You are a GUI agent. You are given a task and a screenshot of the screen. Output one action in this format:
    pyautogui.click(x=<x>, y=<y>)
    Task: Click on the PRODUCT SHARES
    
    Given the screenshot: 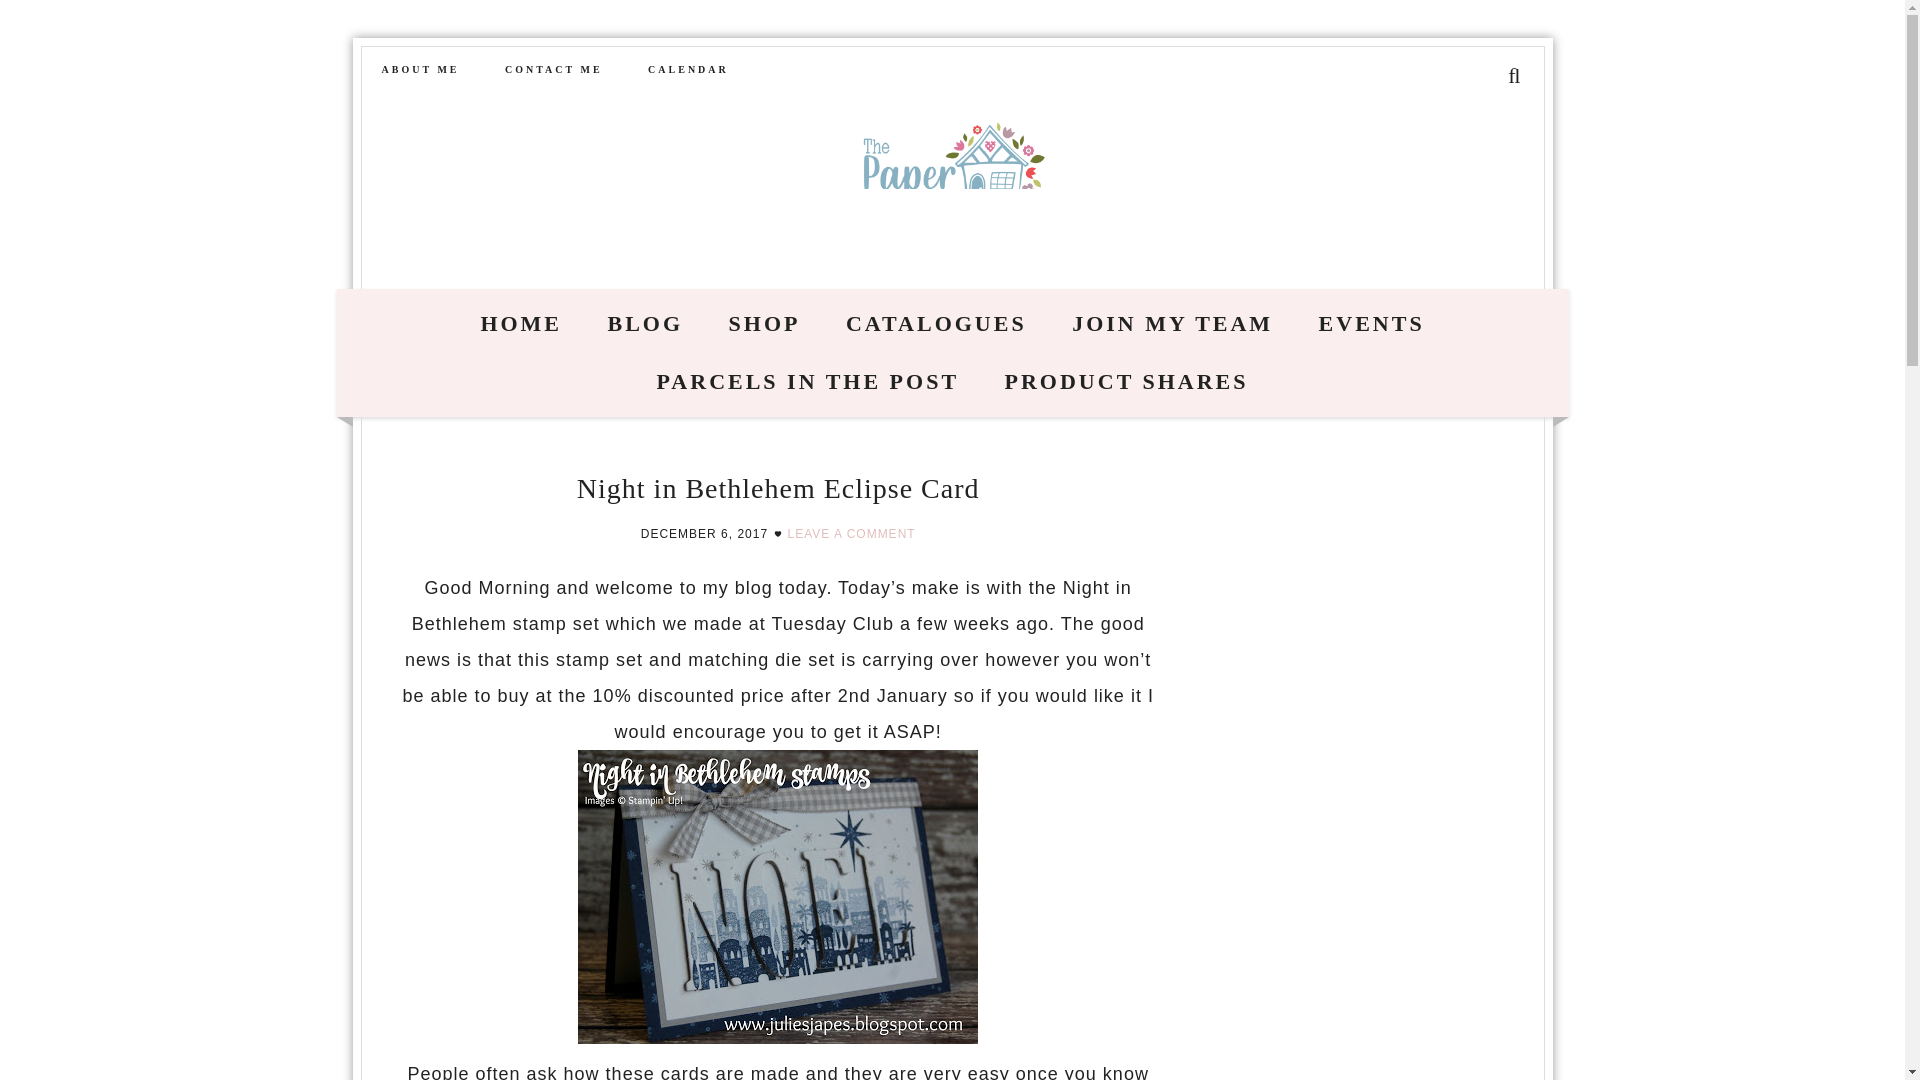 What is the action you would take?
    pyautogui.click(x=1126, y=382)
    